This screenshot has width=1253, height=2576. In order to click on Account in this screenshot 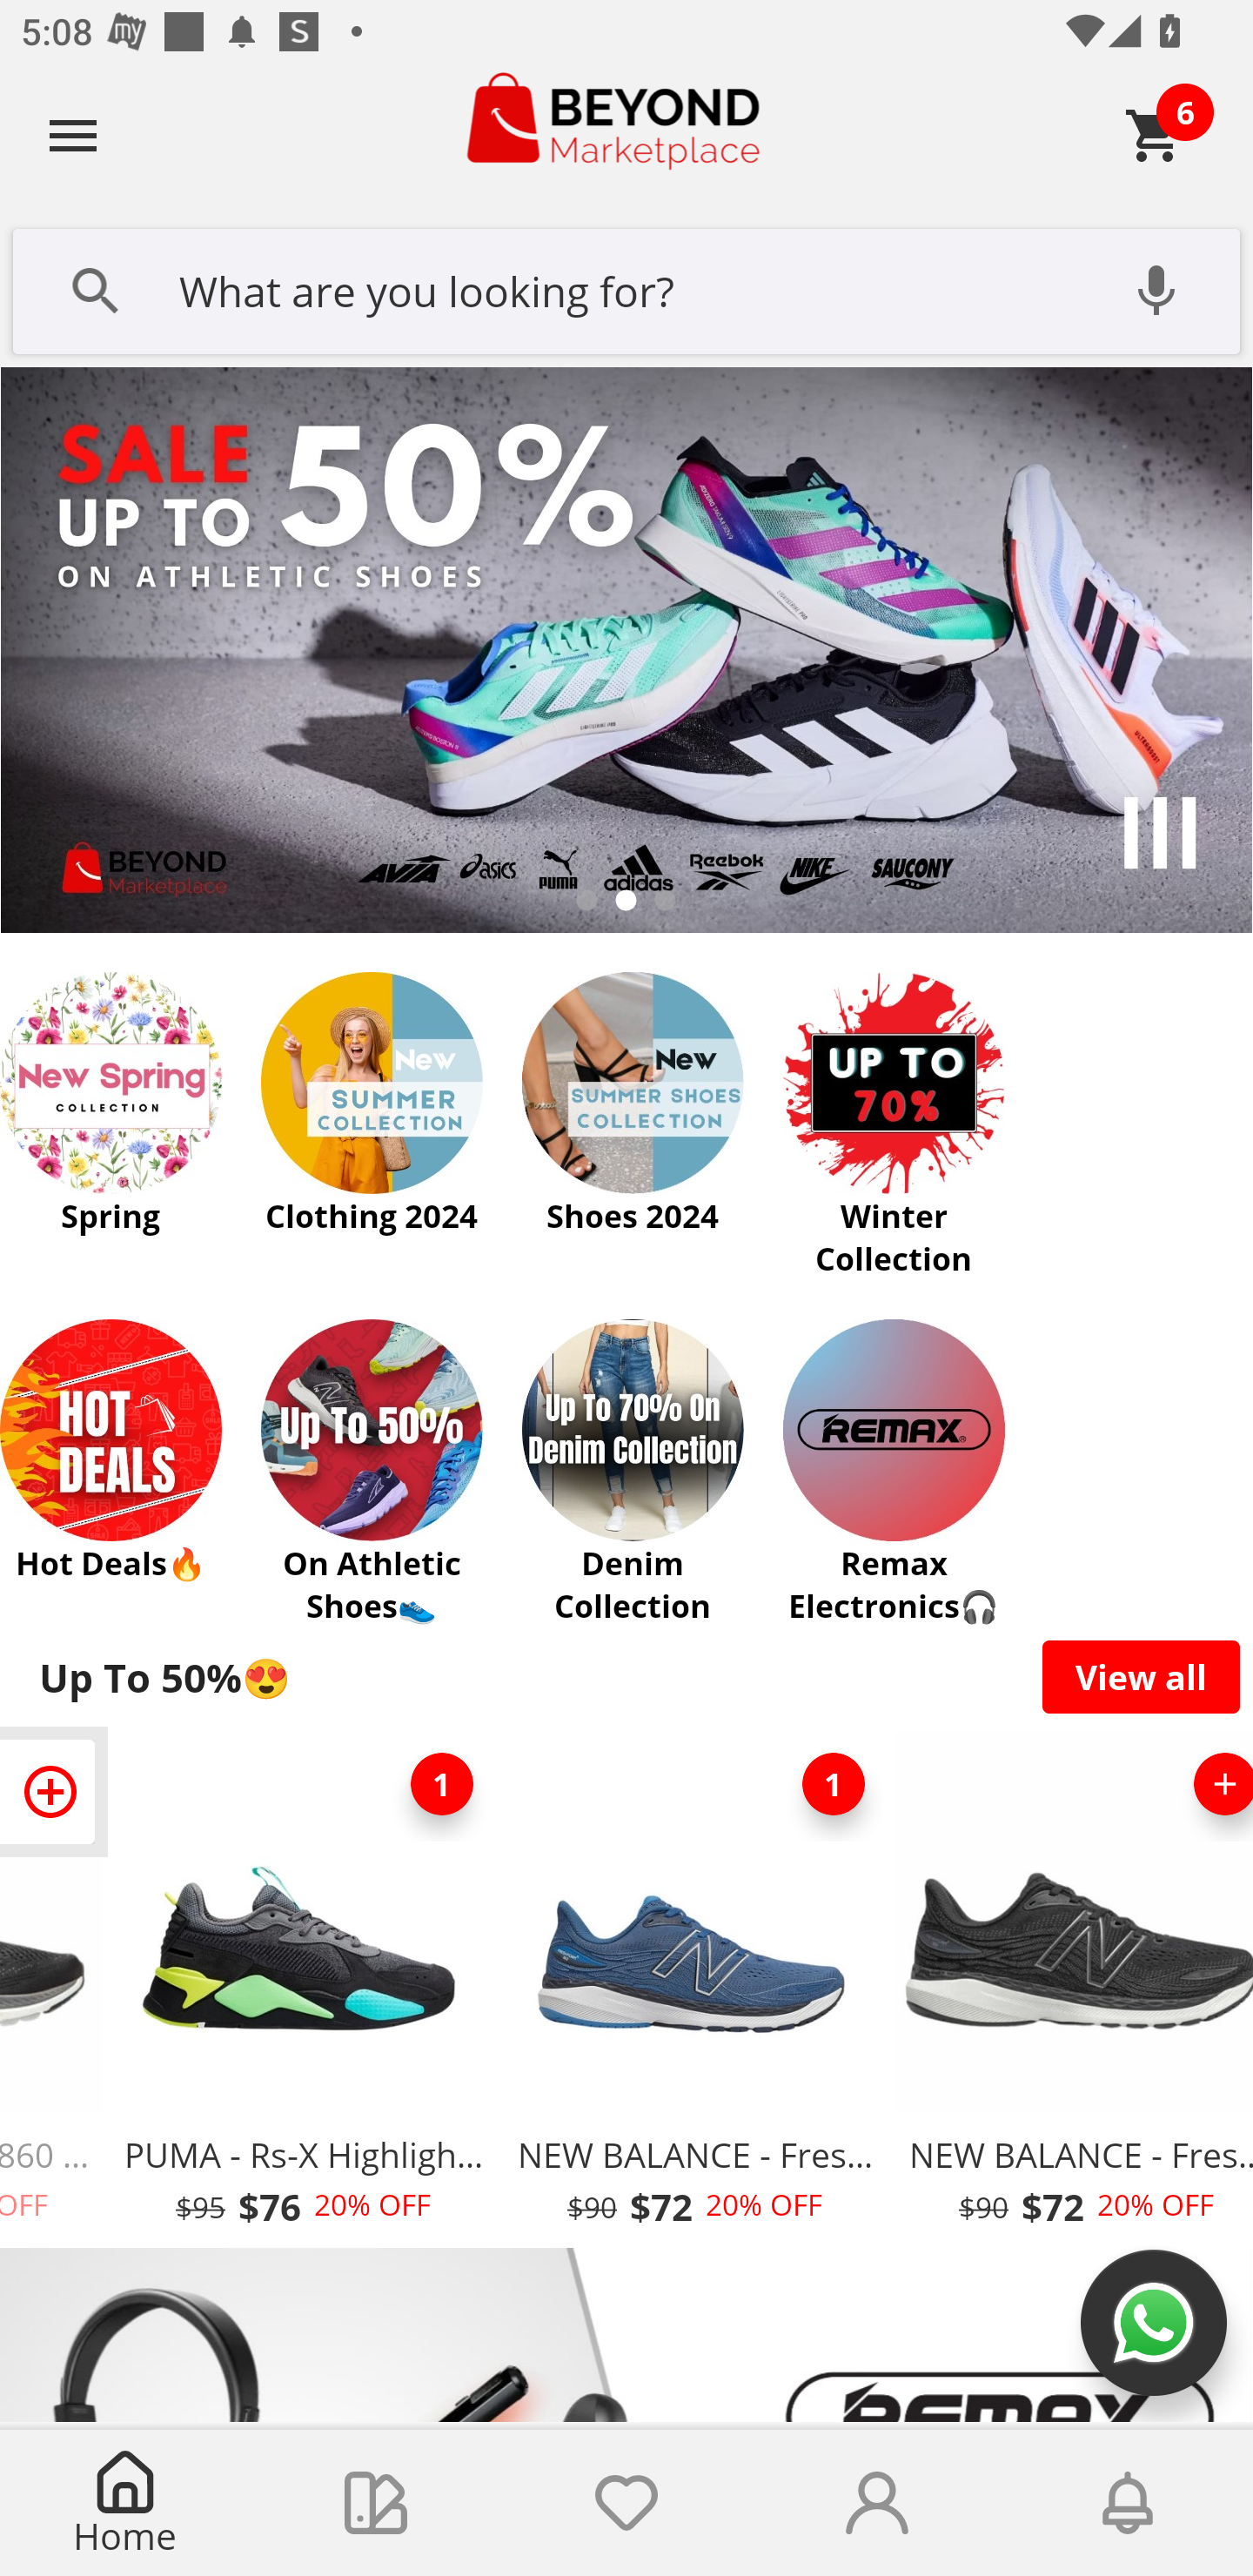, I will do `click(877, 2503)`.